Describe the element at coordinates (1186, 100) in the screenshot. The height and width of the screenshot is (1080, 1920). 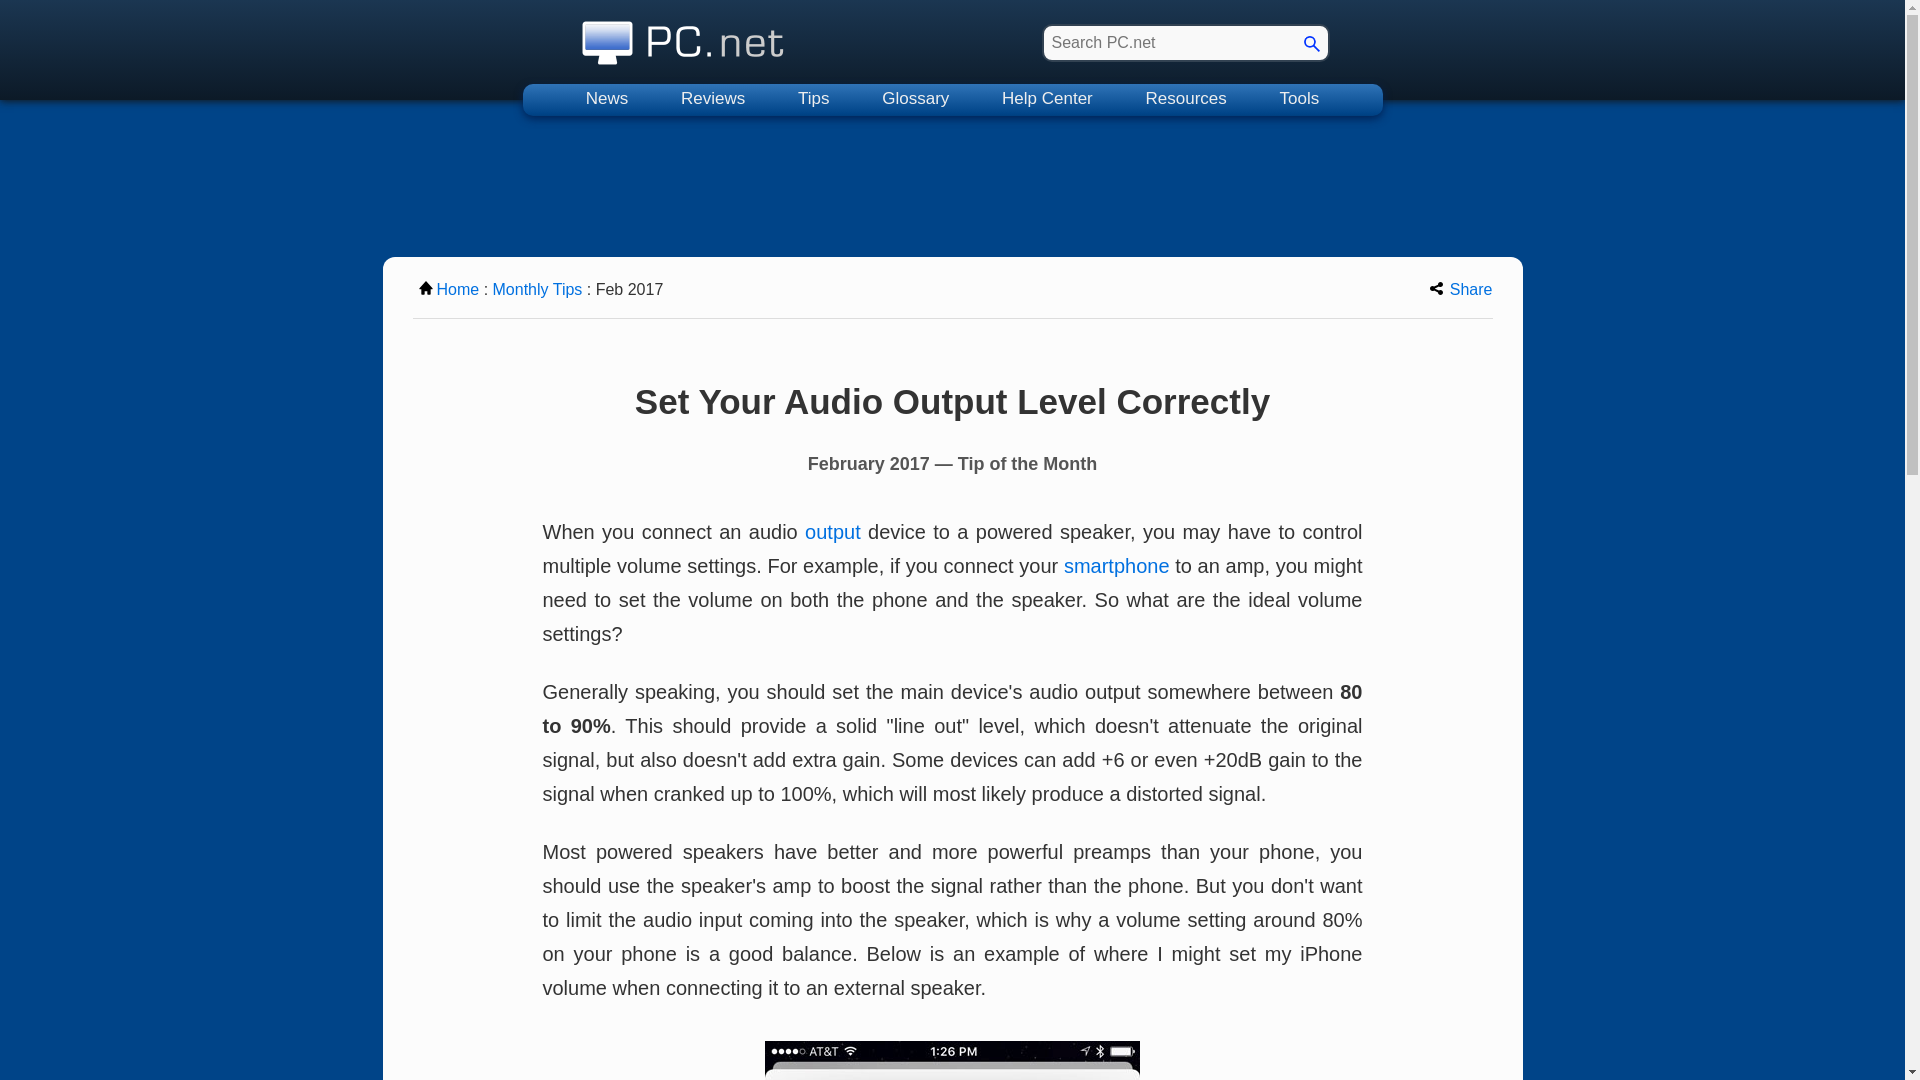
I see `Resources` at that location.